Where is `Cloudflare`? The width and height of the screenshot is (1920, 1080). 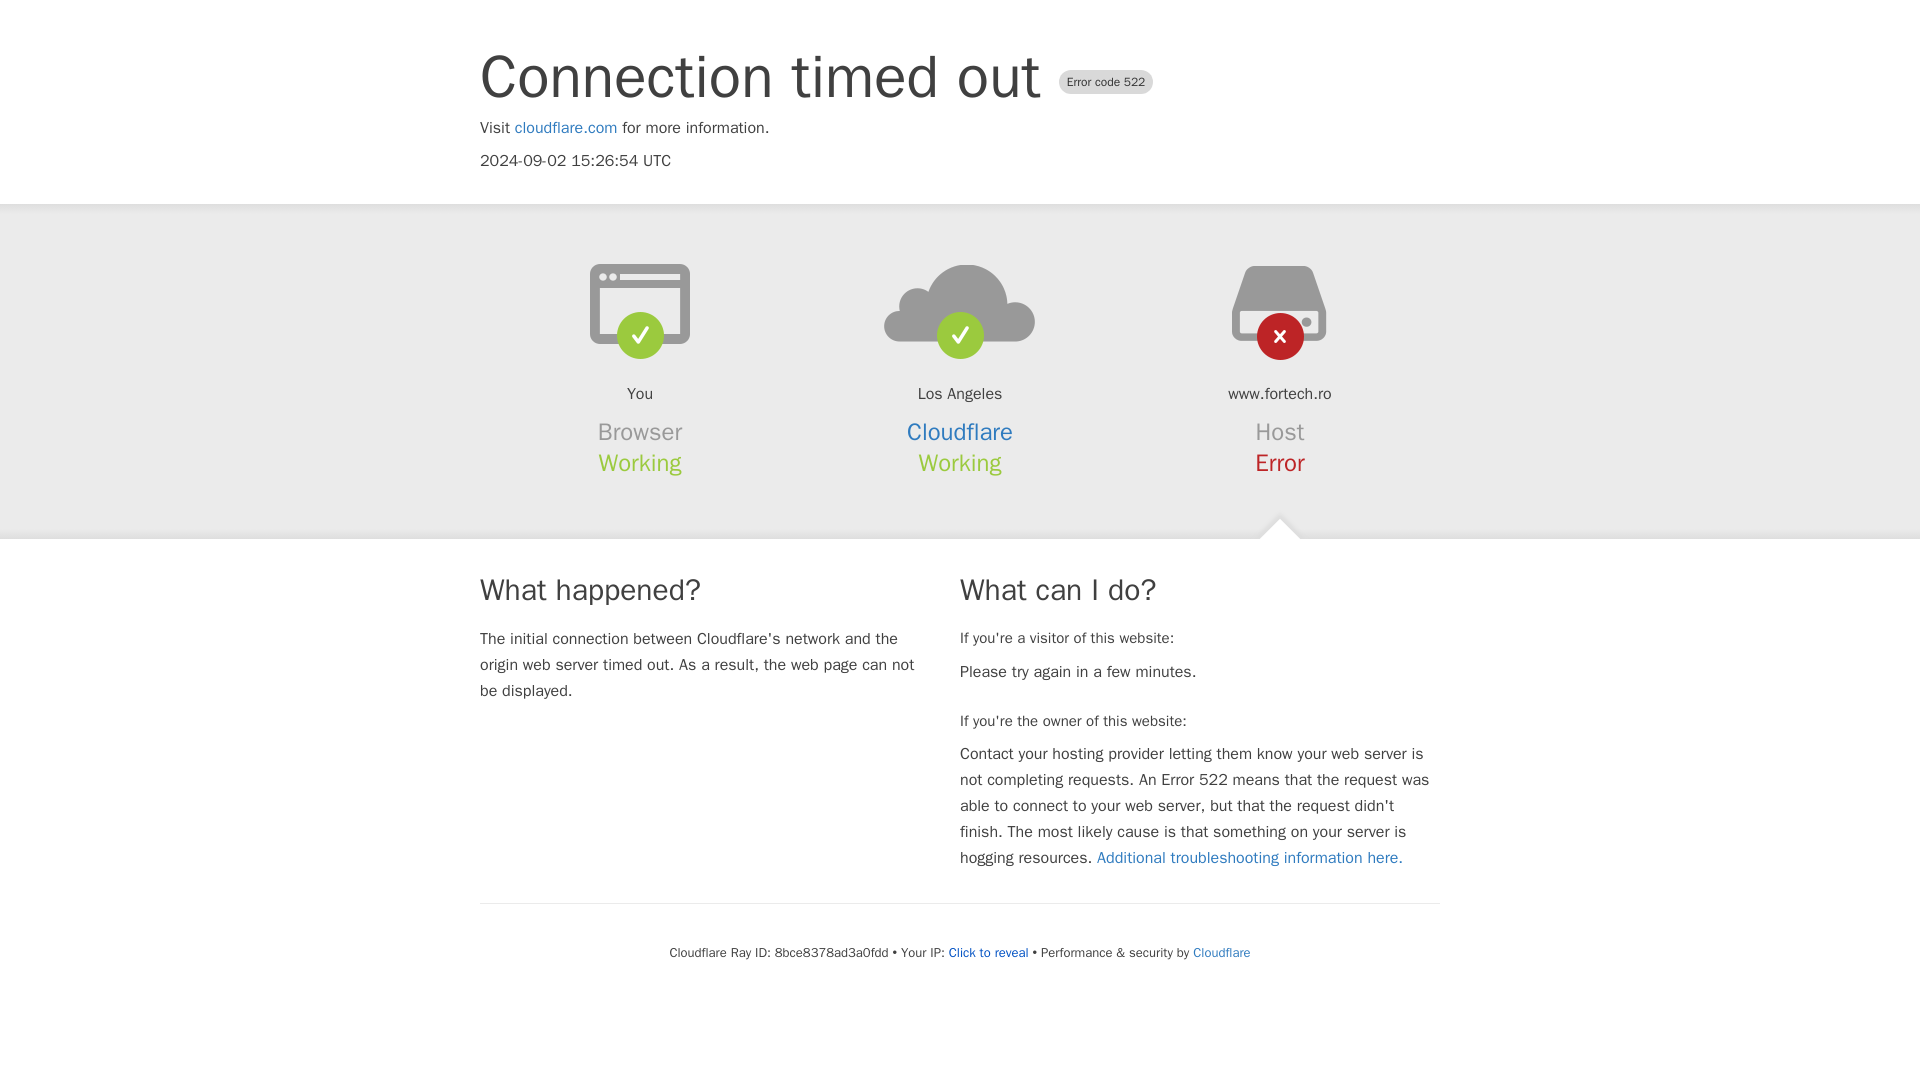 Cloudflare is located at coordinates (1220, 952).